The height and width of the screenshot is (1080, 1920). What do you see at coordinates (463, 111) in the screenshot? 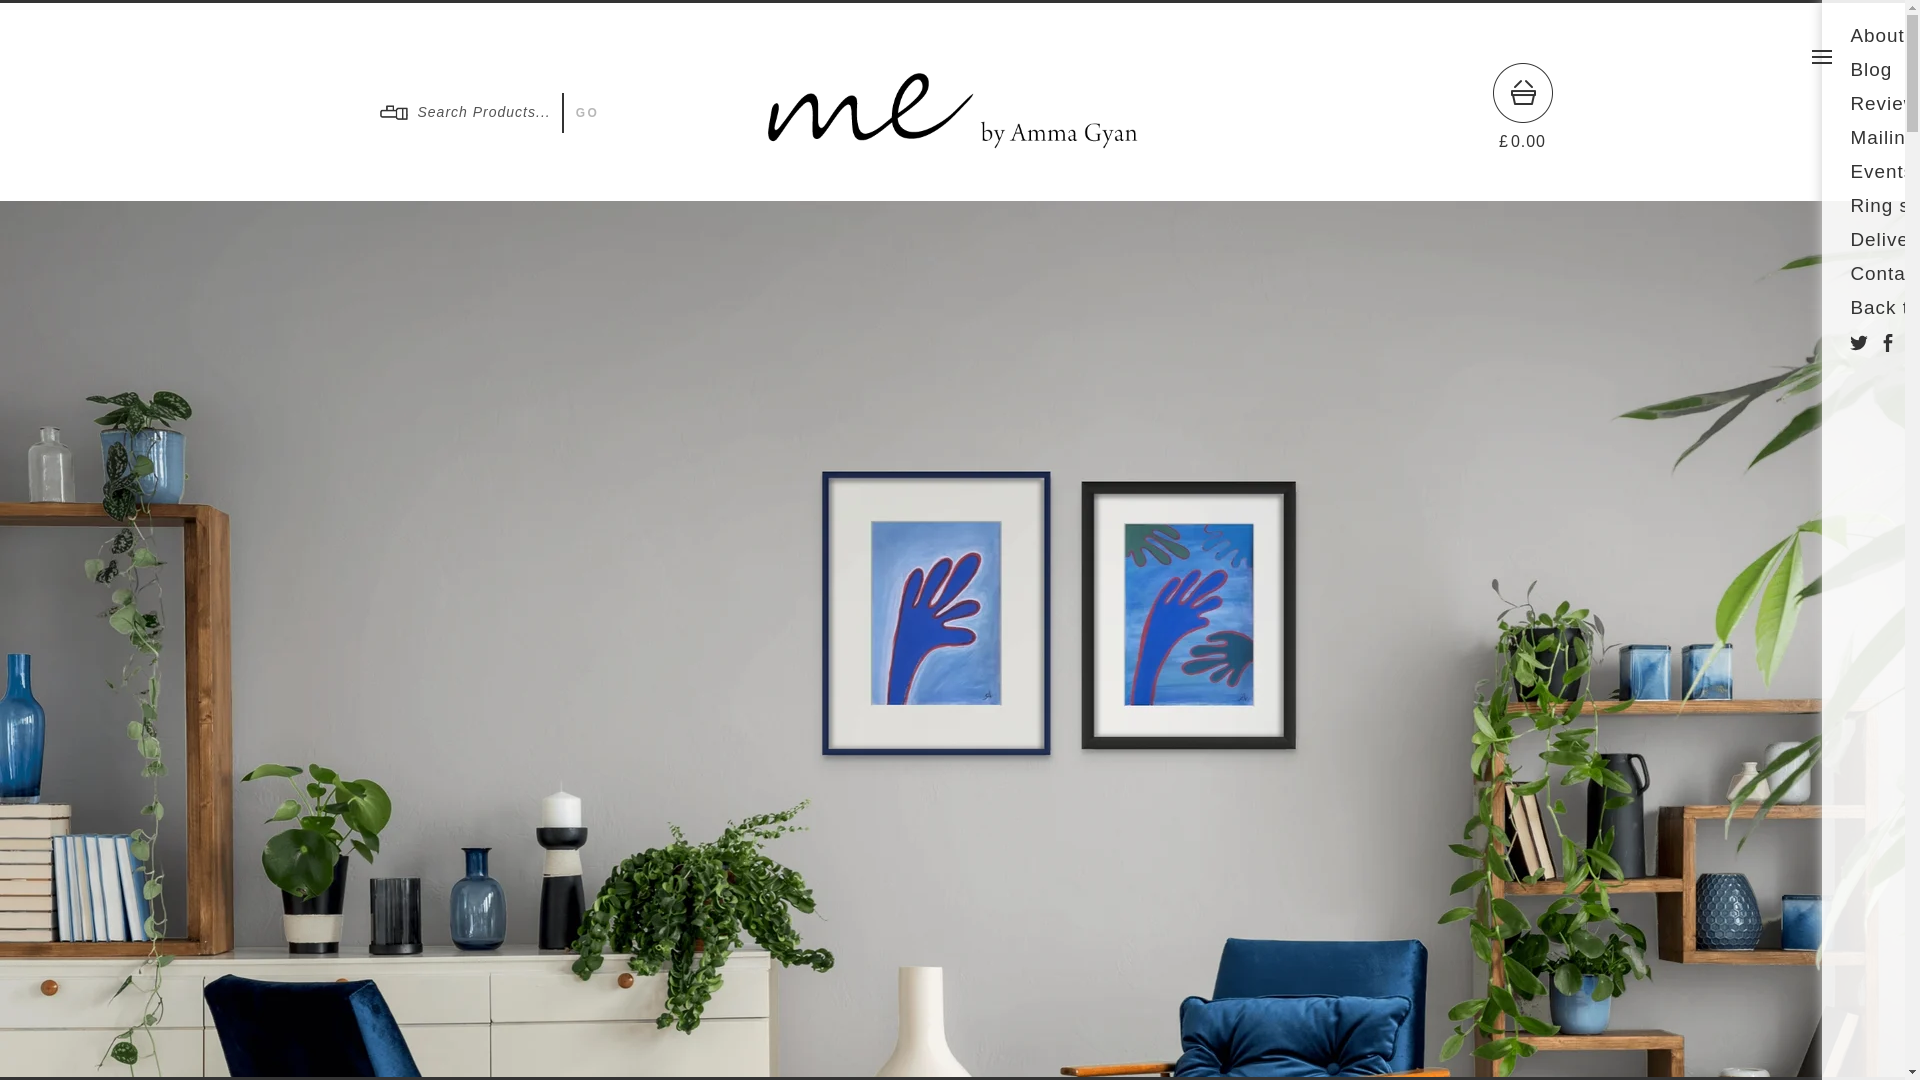
I see `Search Products...` at bounding box center [463, 111].